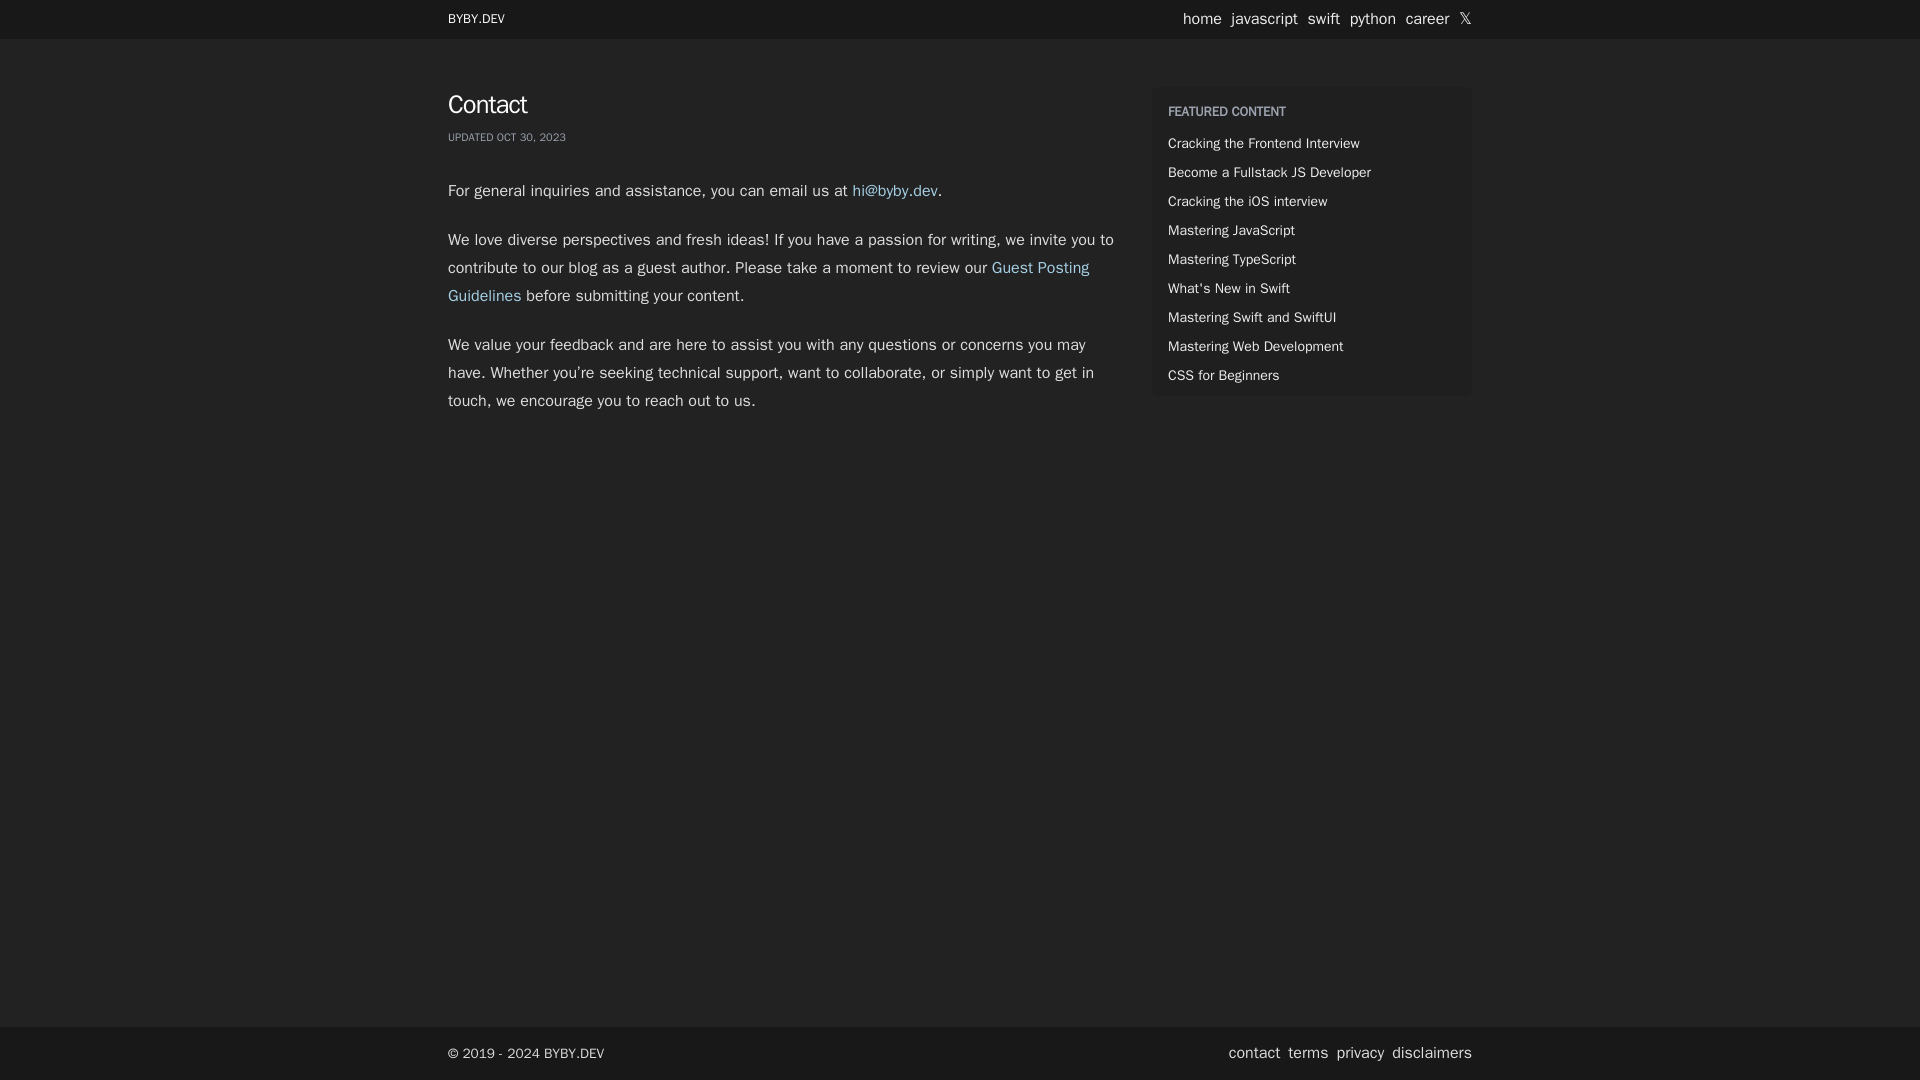  I want to click on home, so click(1202, 18).